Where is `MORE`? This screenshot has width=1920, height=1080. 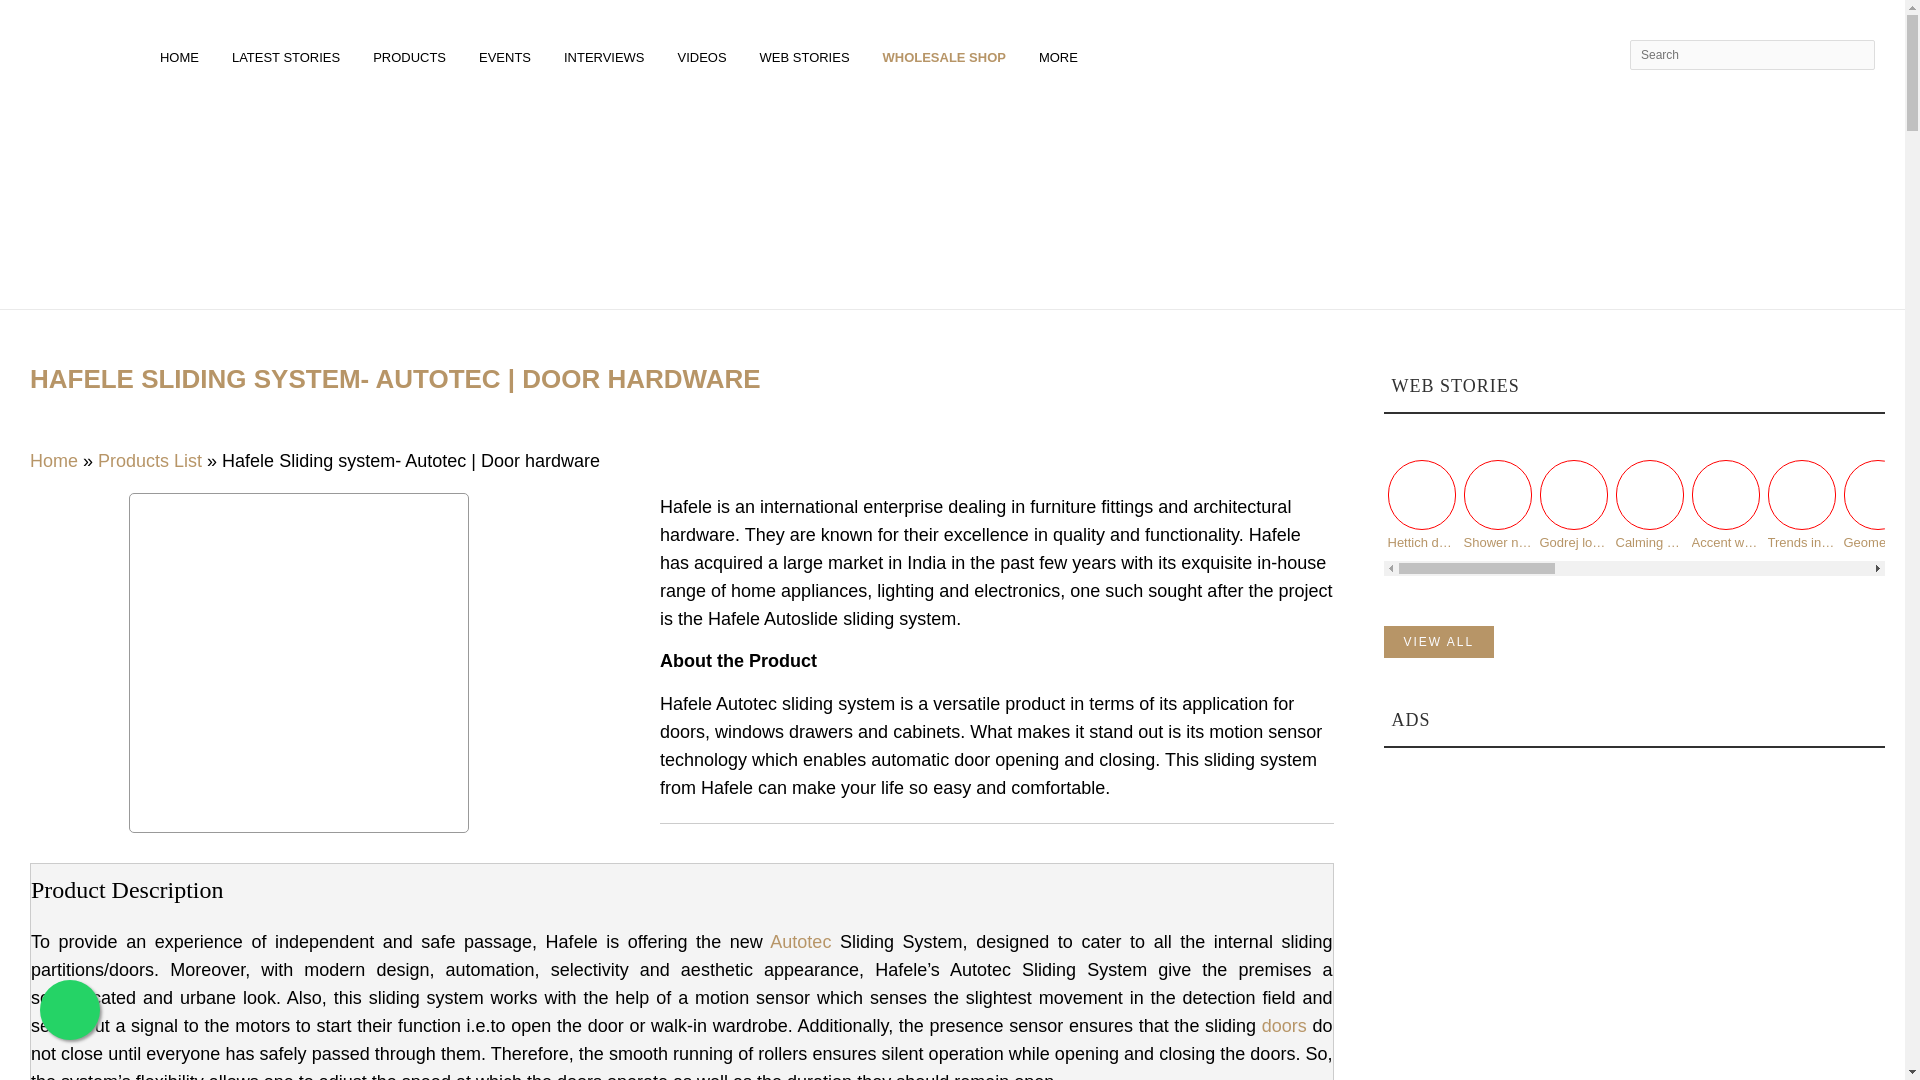 MORE is located at coordinates (1062, 54).